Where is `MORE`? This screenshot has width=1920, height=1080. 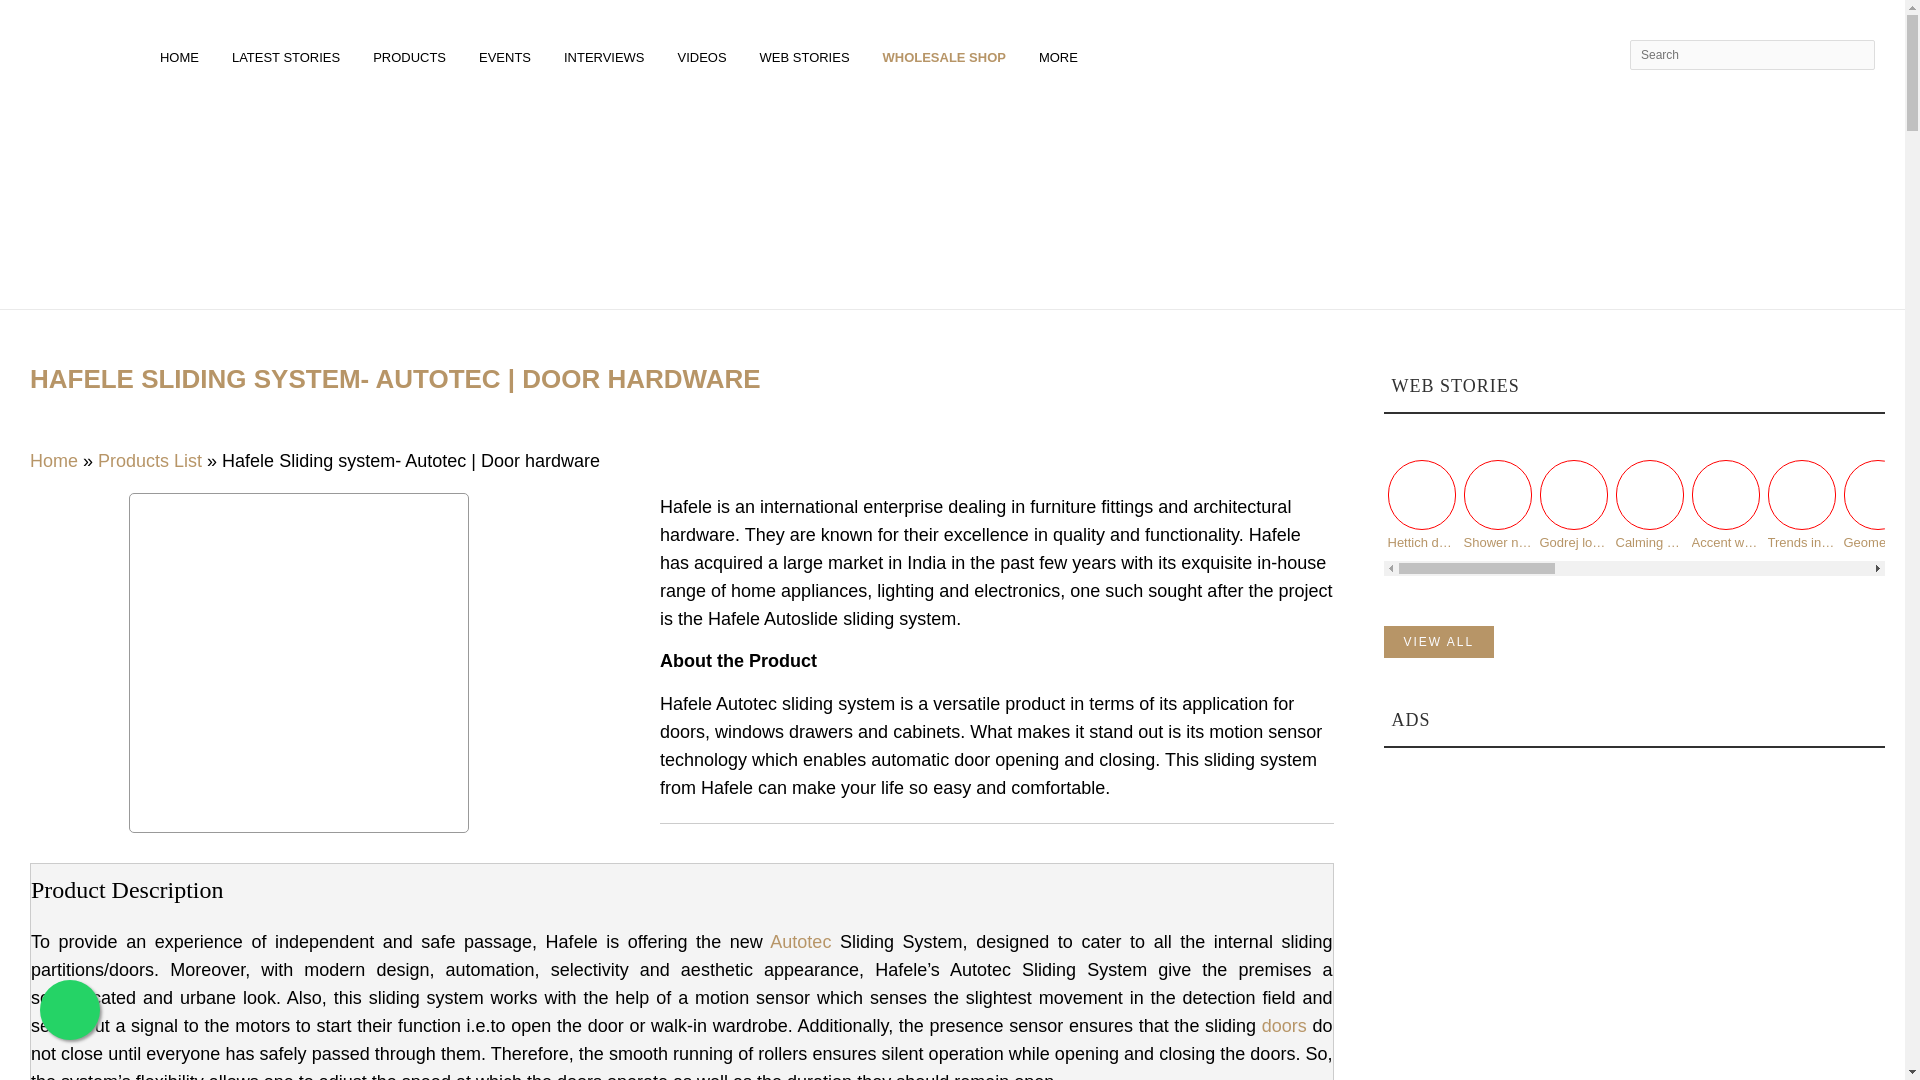 MORE is located at coordinates (1062, 54).